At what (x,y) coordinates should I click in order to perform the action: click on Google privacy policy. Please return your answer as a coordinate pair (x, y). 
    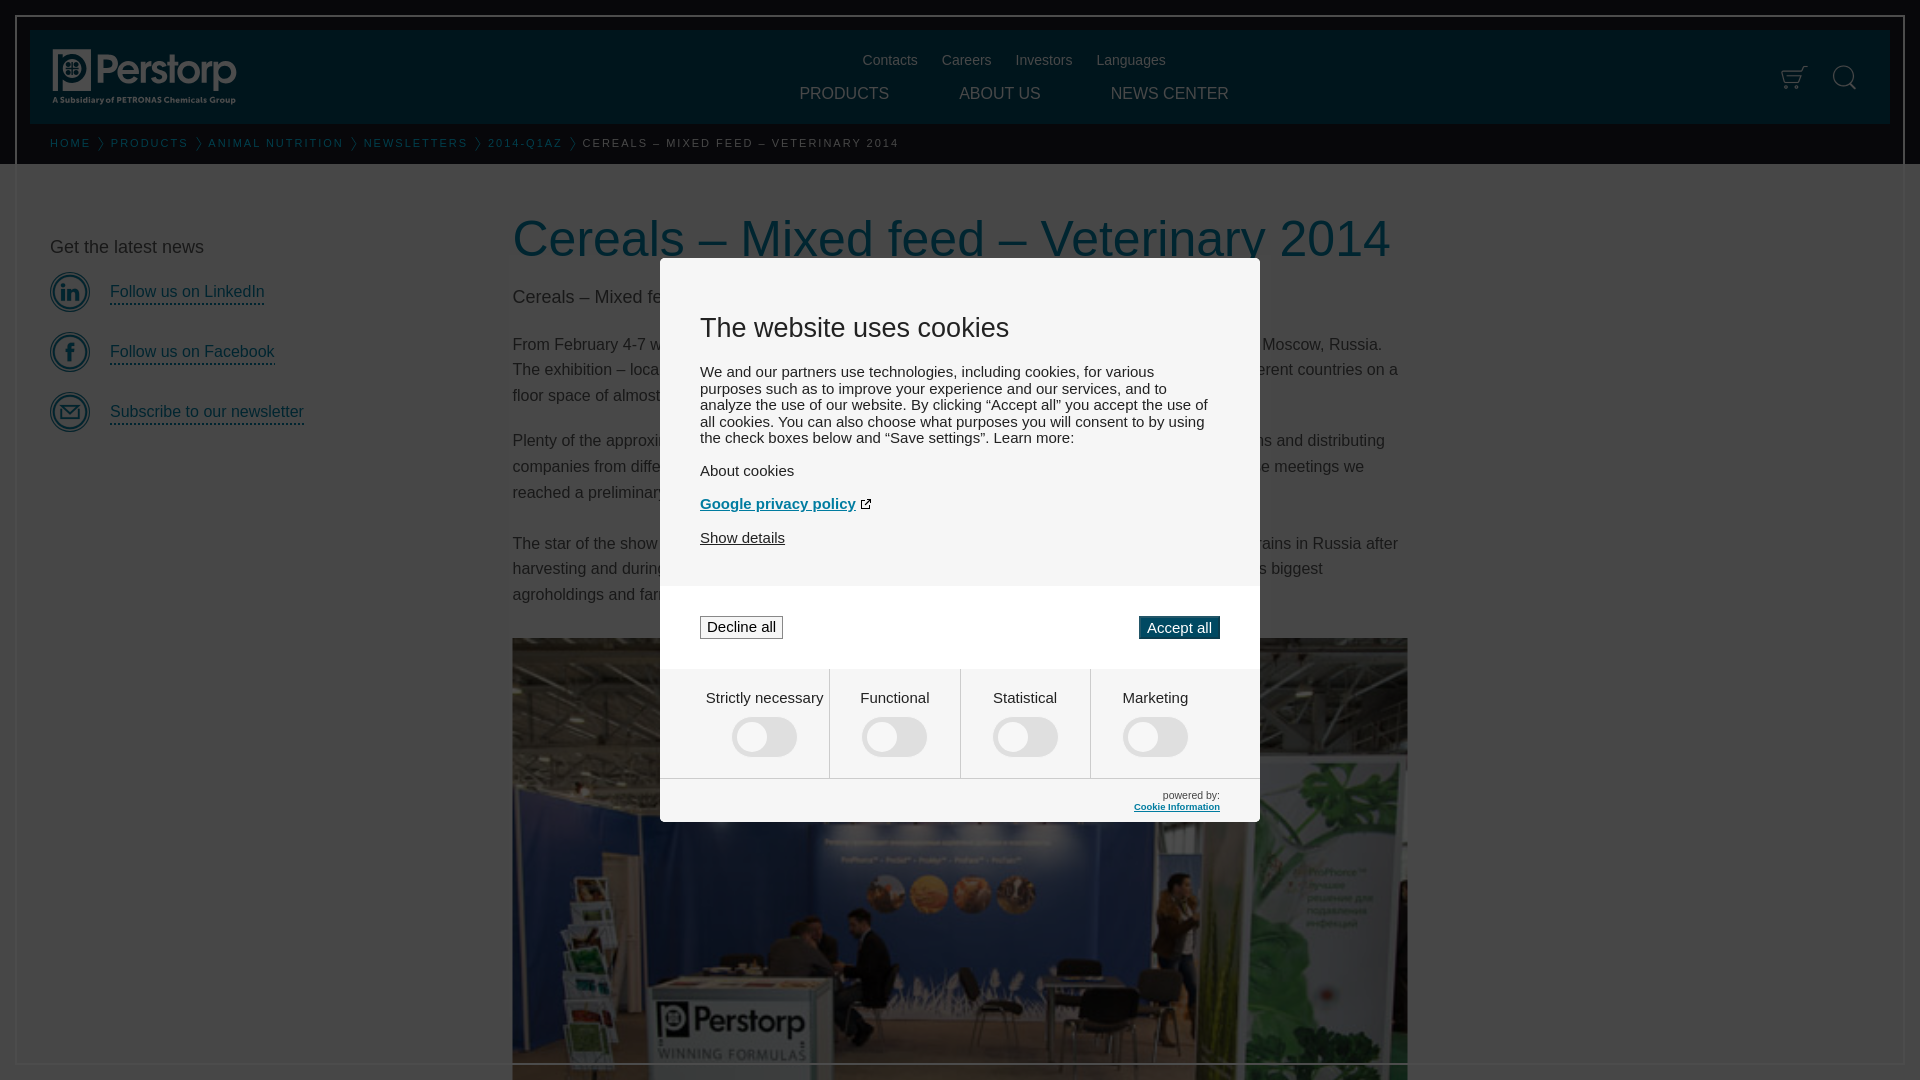
    Looking at the image, I should click on (960, 502).